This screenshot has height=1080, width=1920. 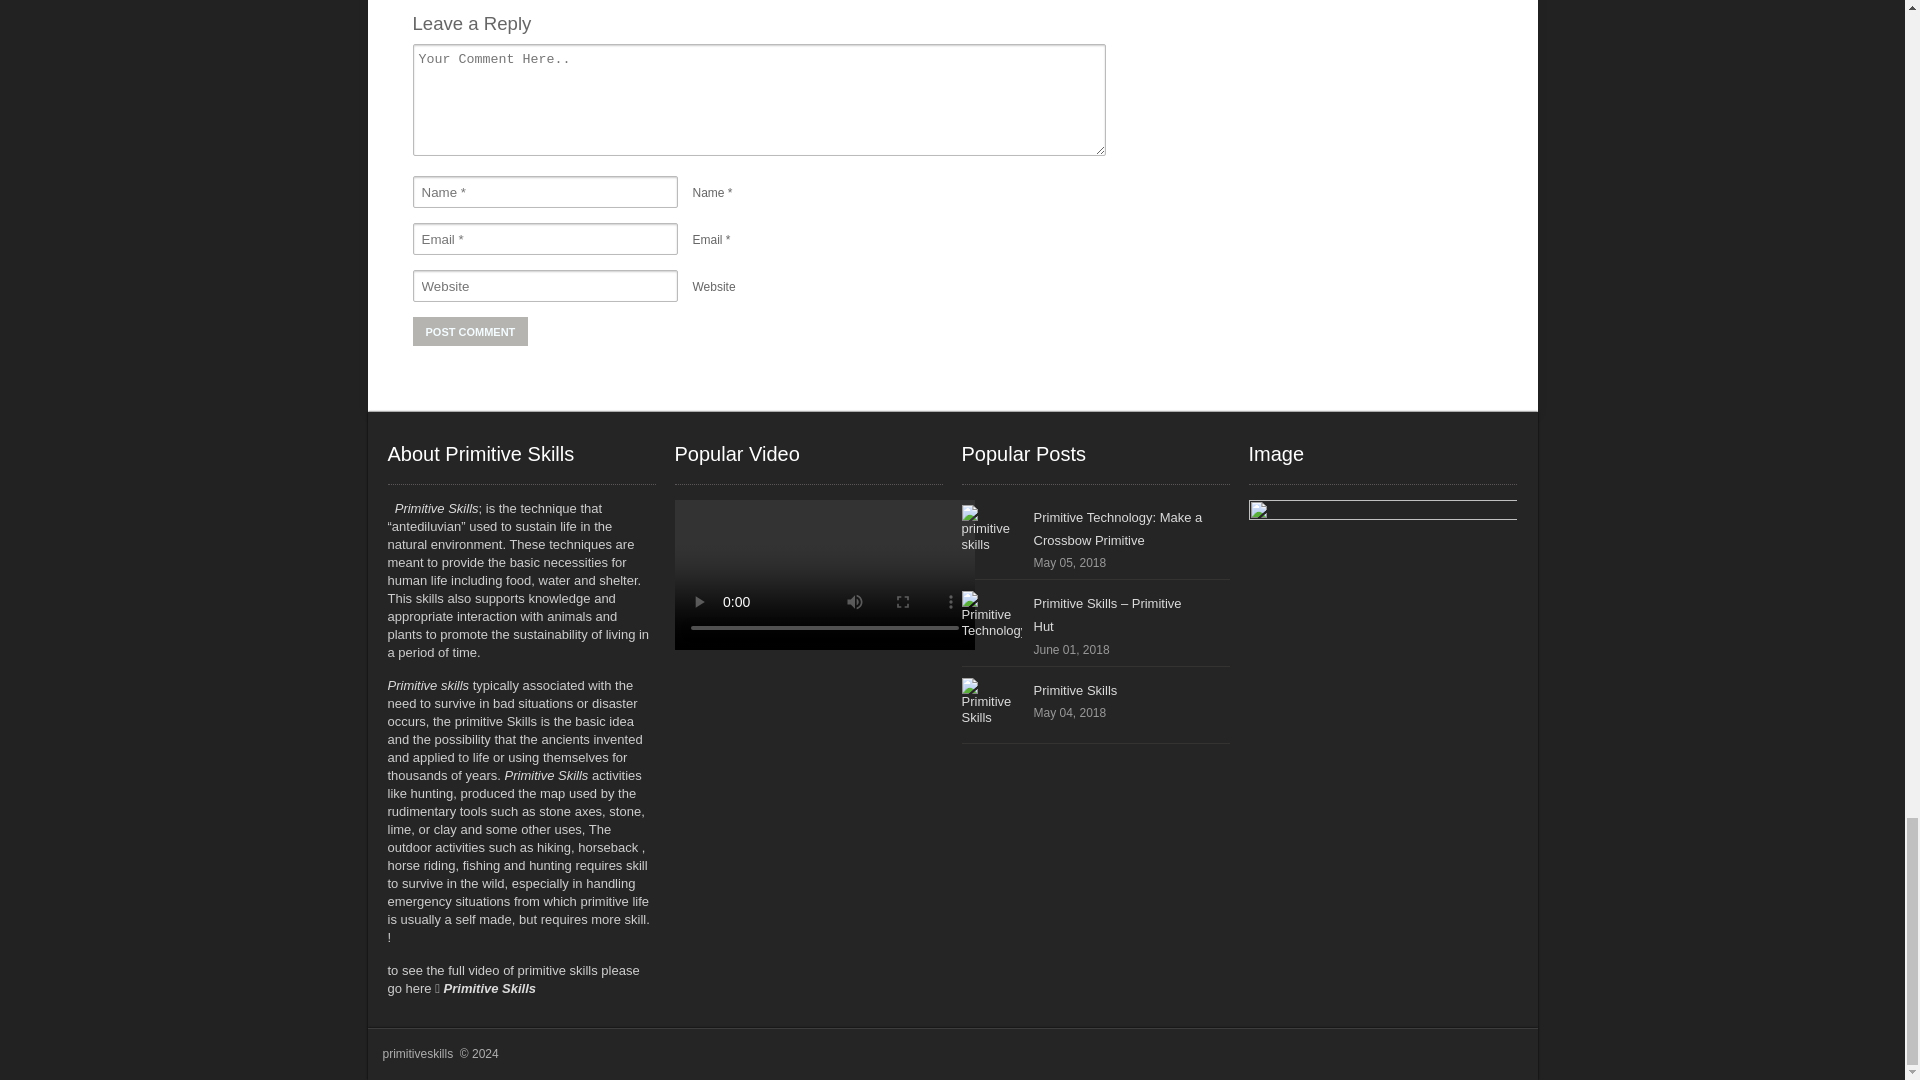 I want to click on Primitive Skills, so click(x=1076, y=690).